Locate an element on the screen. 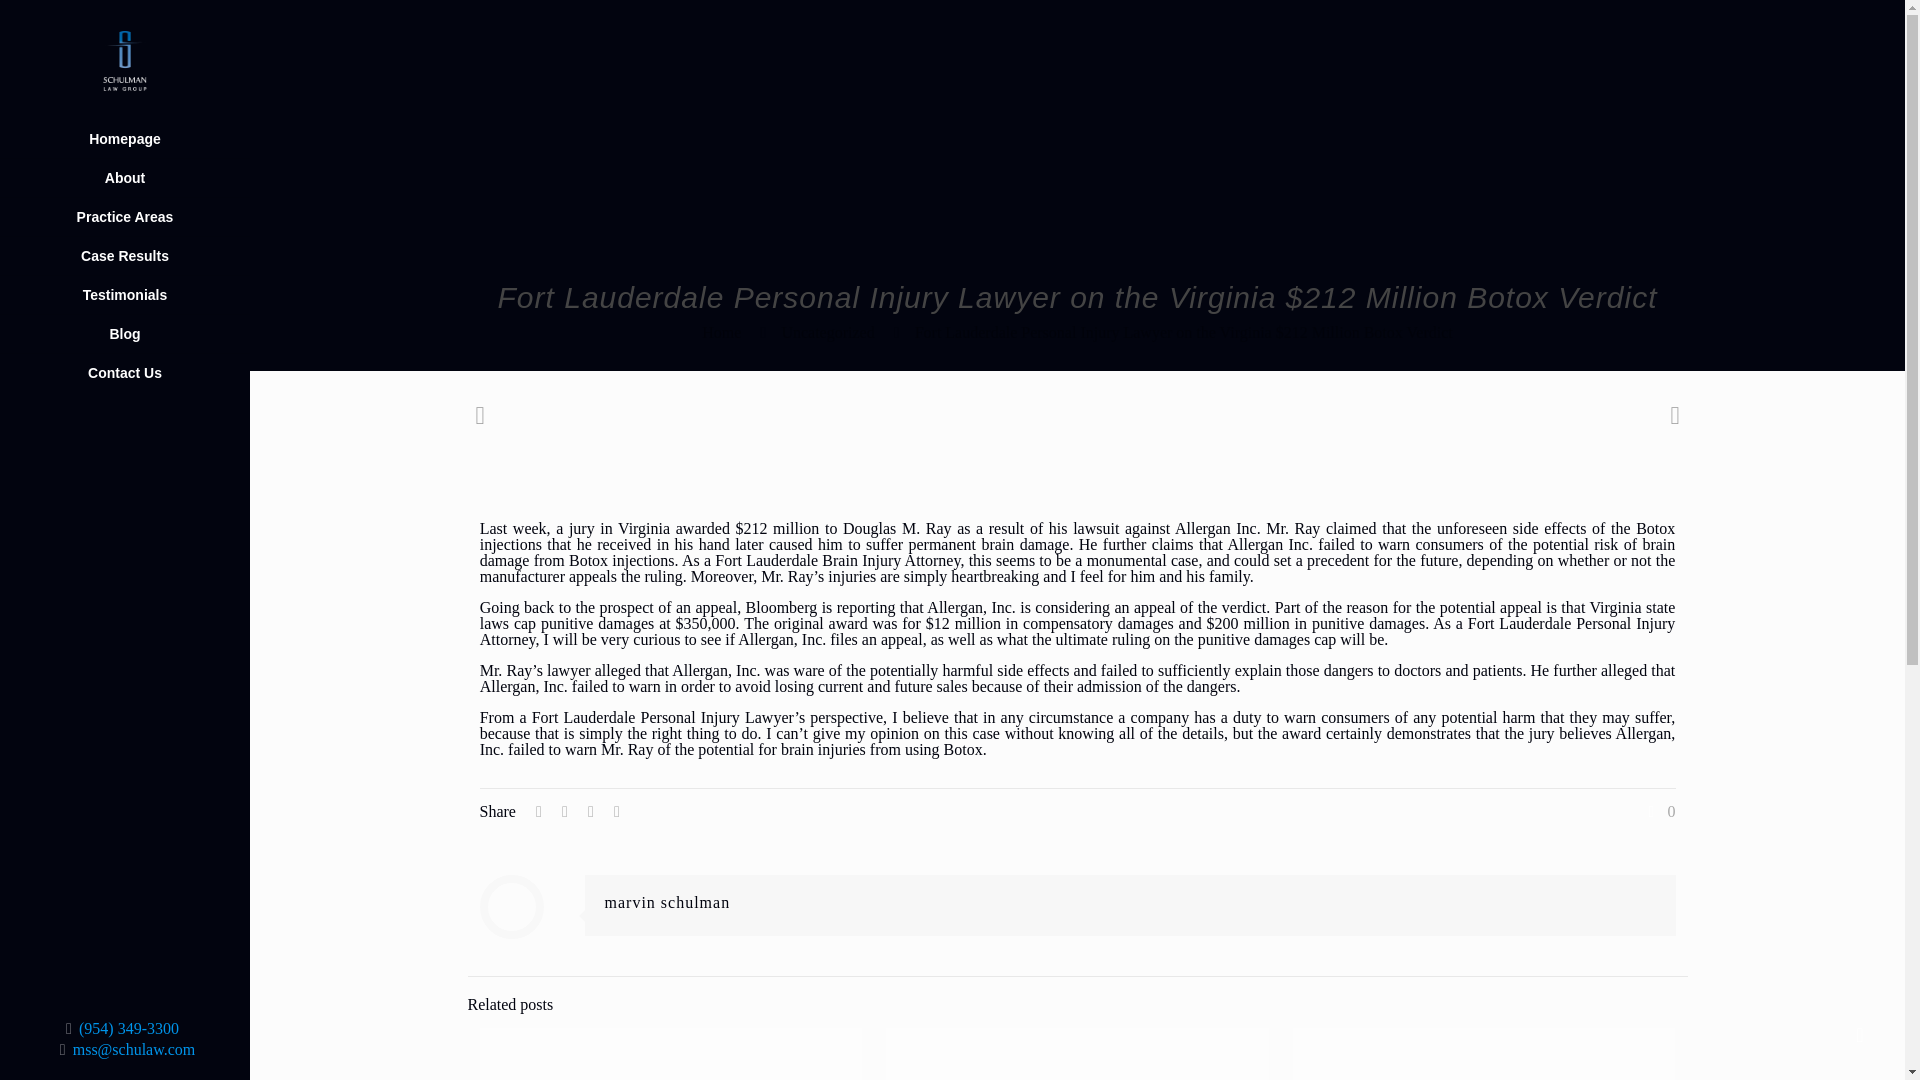 This screenshot has width=1920, height=1080. Fort Lauderdale Brain Injury Attorney is located at coordinates (837, 560).